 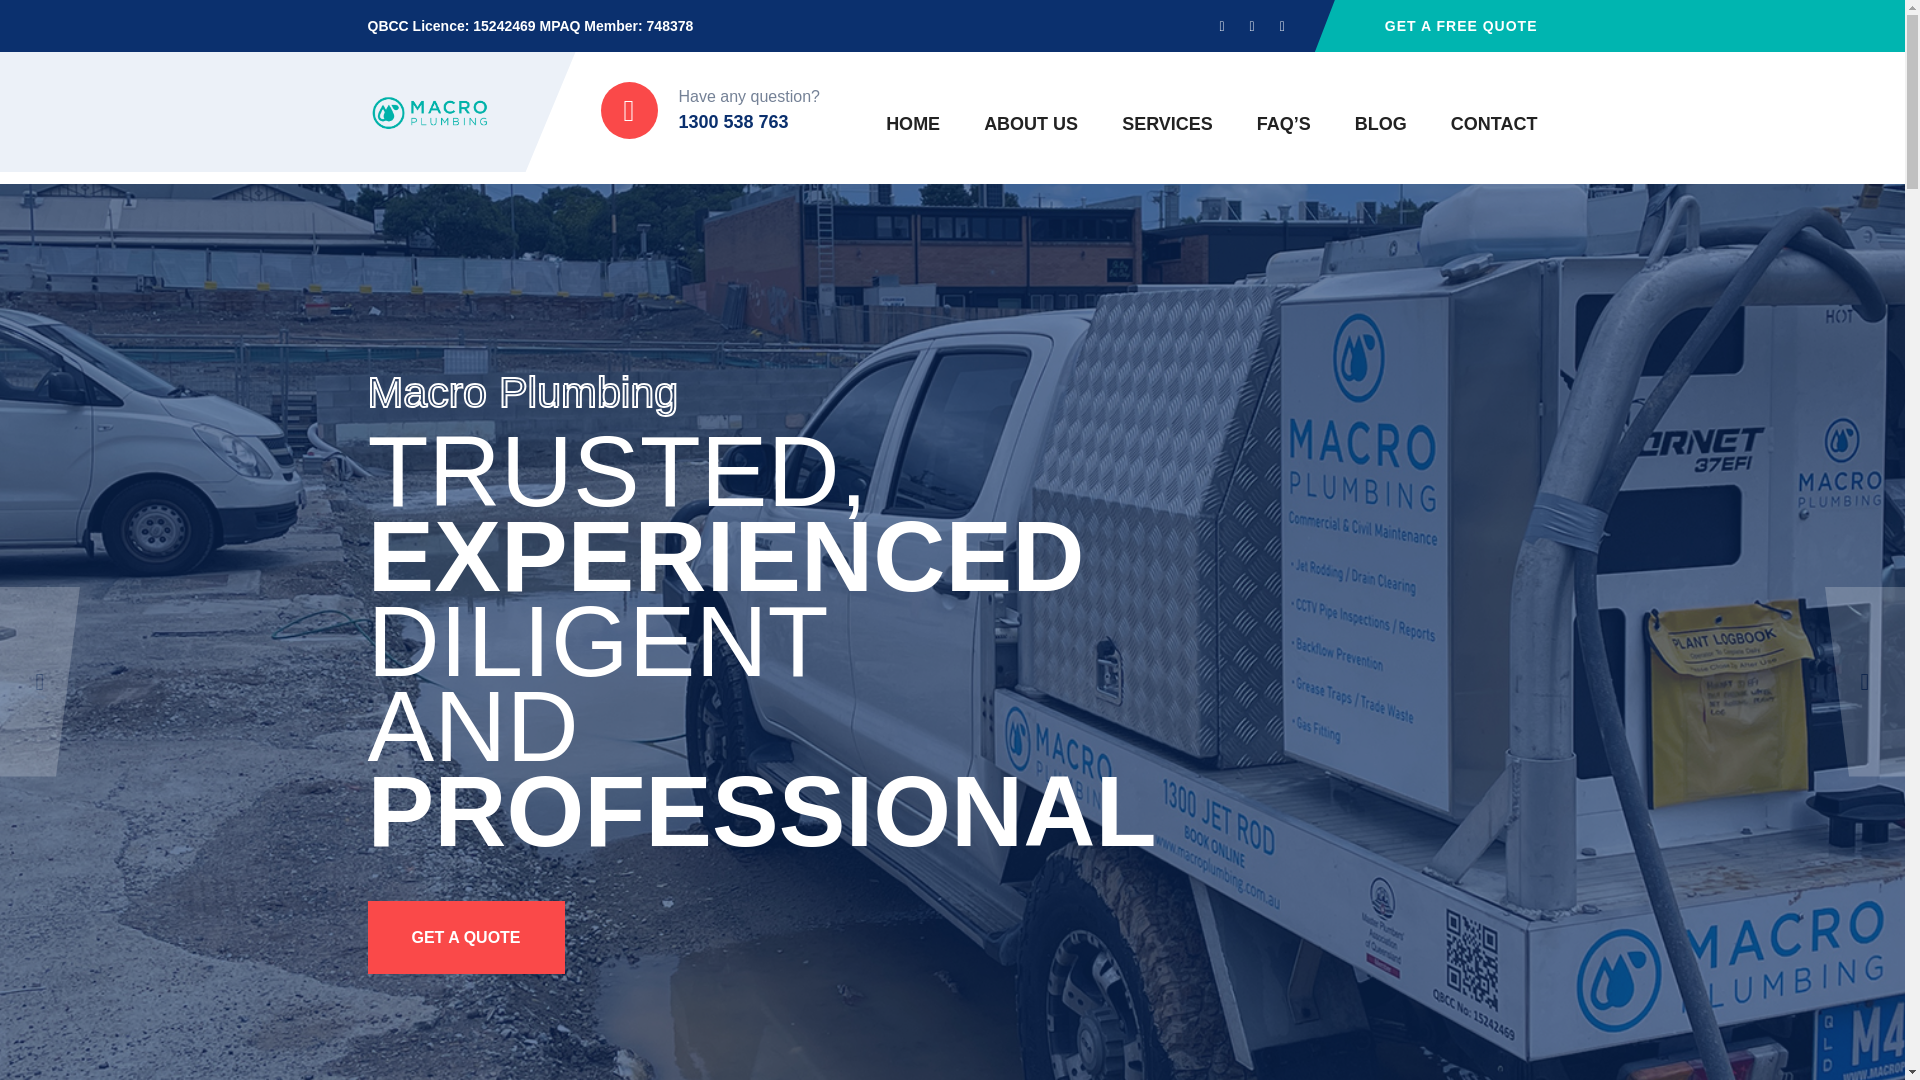 What do you see at coordinates (1381, 124) in the screenshot?
I see `BLOG` at bounding box center [1381, 124].